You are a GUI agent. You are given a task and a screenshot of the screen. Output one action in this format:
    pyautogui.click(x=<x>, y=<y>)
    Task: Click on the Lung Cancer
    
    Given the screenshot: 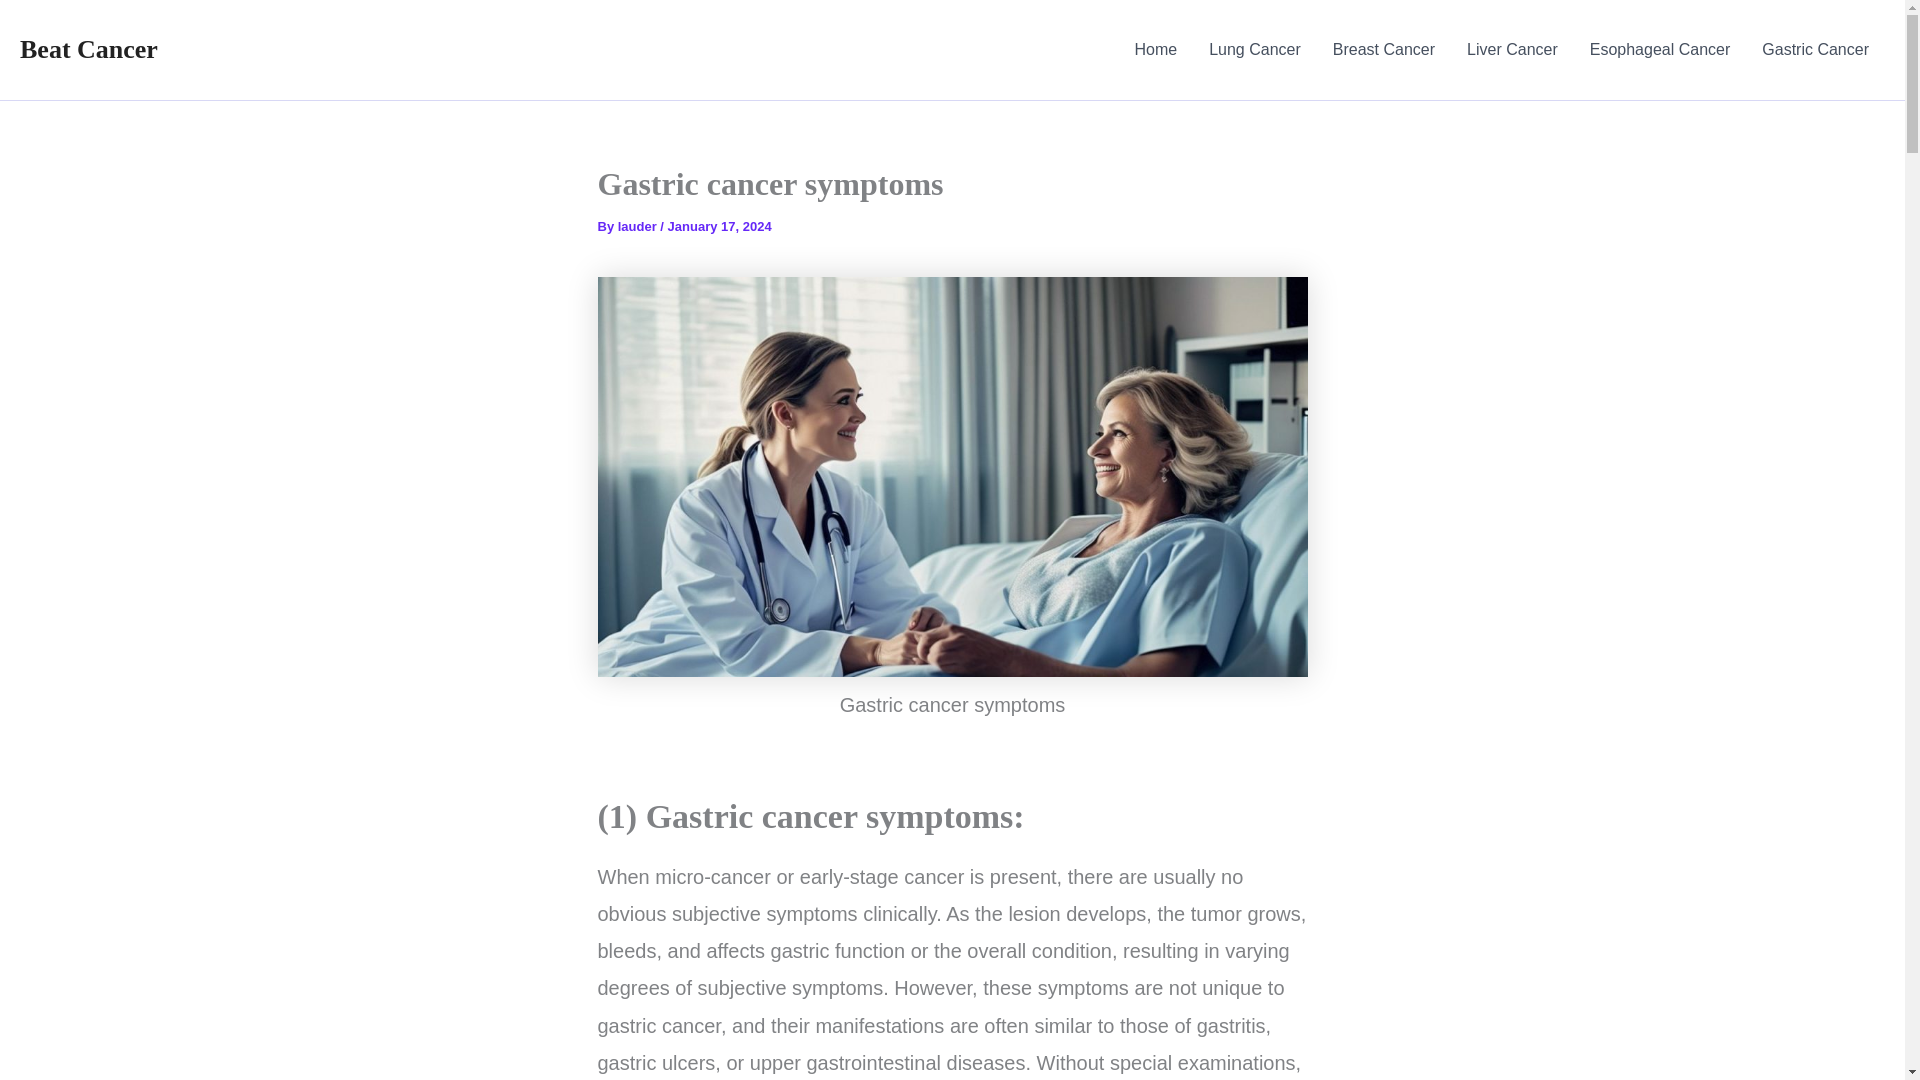 What is the action you would take?
    pyautogui.click(x=1254, y=50)
    